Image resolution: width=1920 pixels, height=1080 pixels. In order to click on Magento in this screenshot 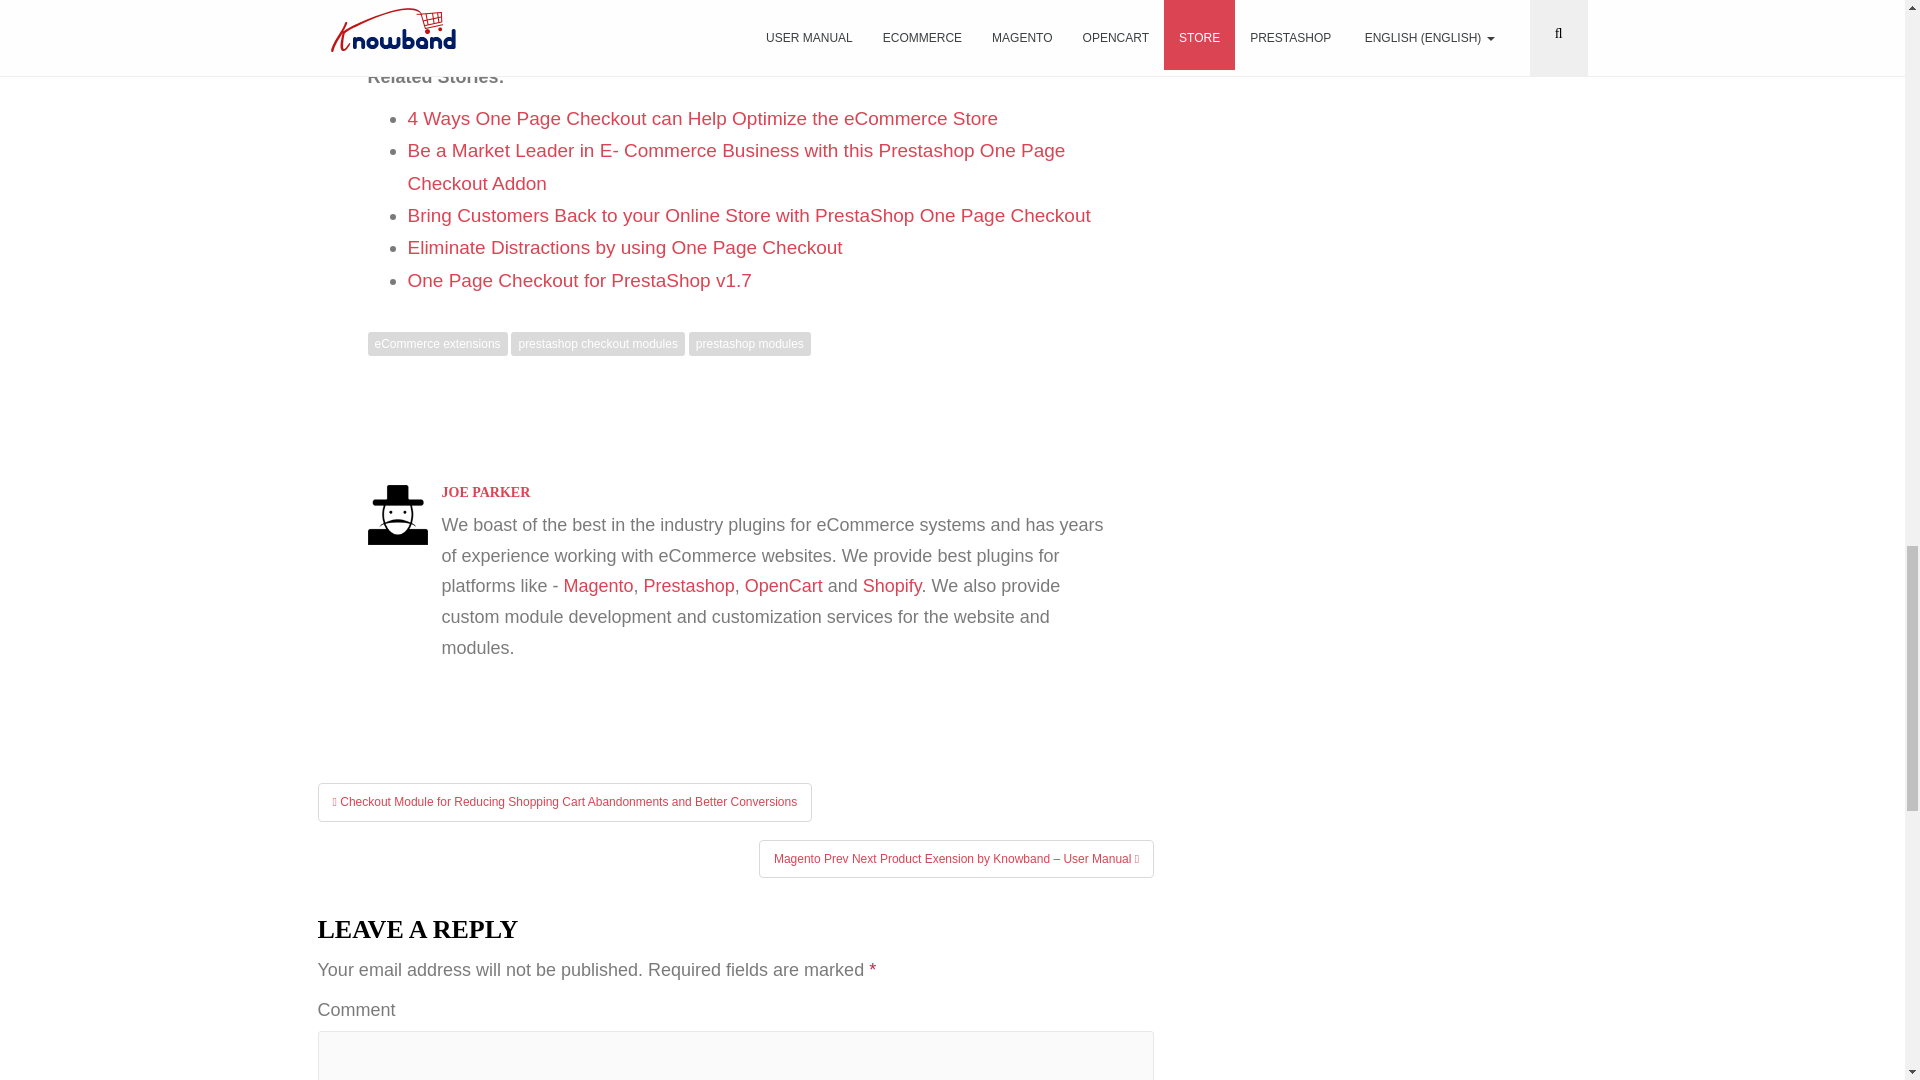, I will do `click(598, 586)`.